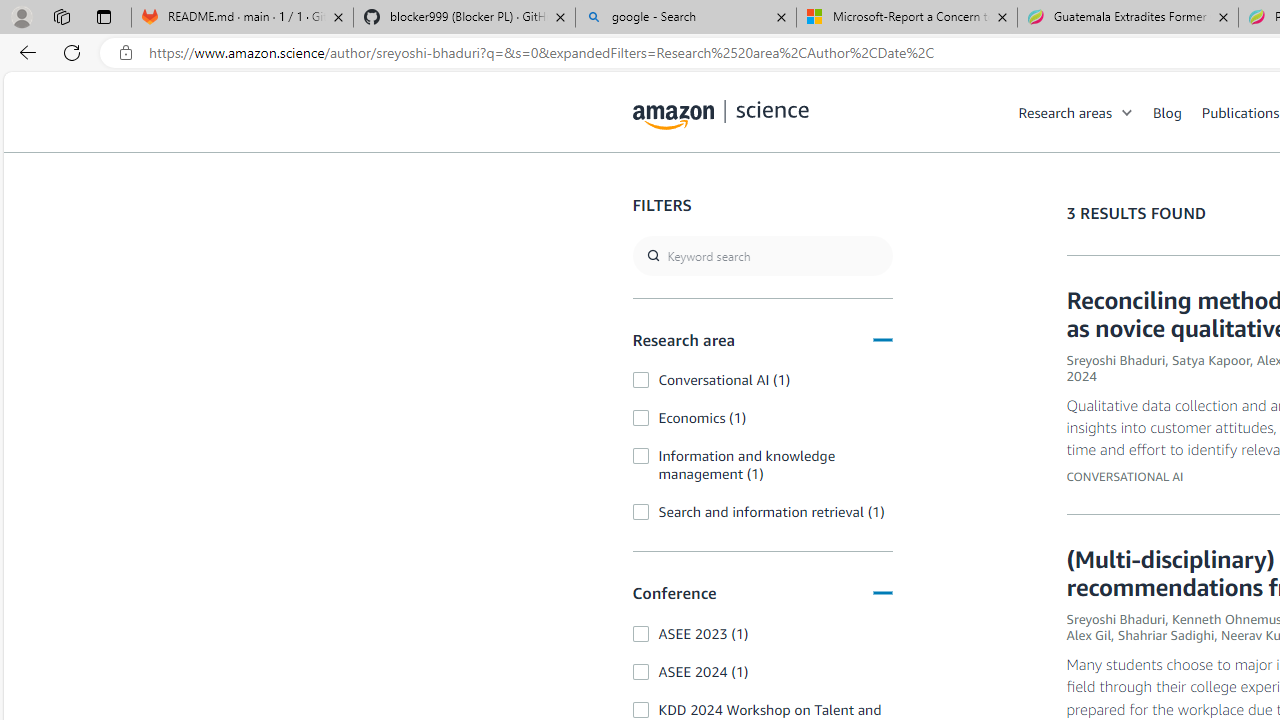 This screenshot has width=1280, height=720. I want to click on Satya Kapoor, so click(1210, 360).